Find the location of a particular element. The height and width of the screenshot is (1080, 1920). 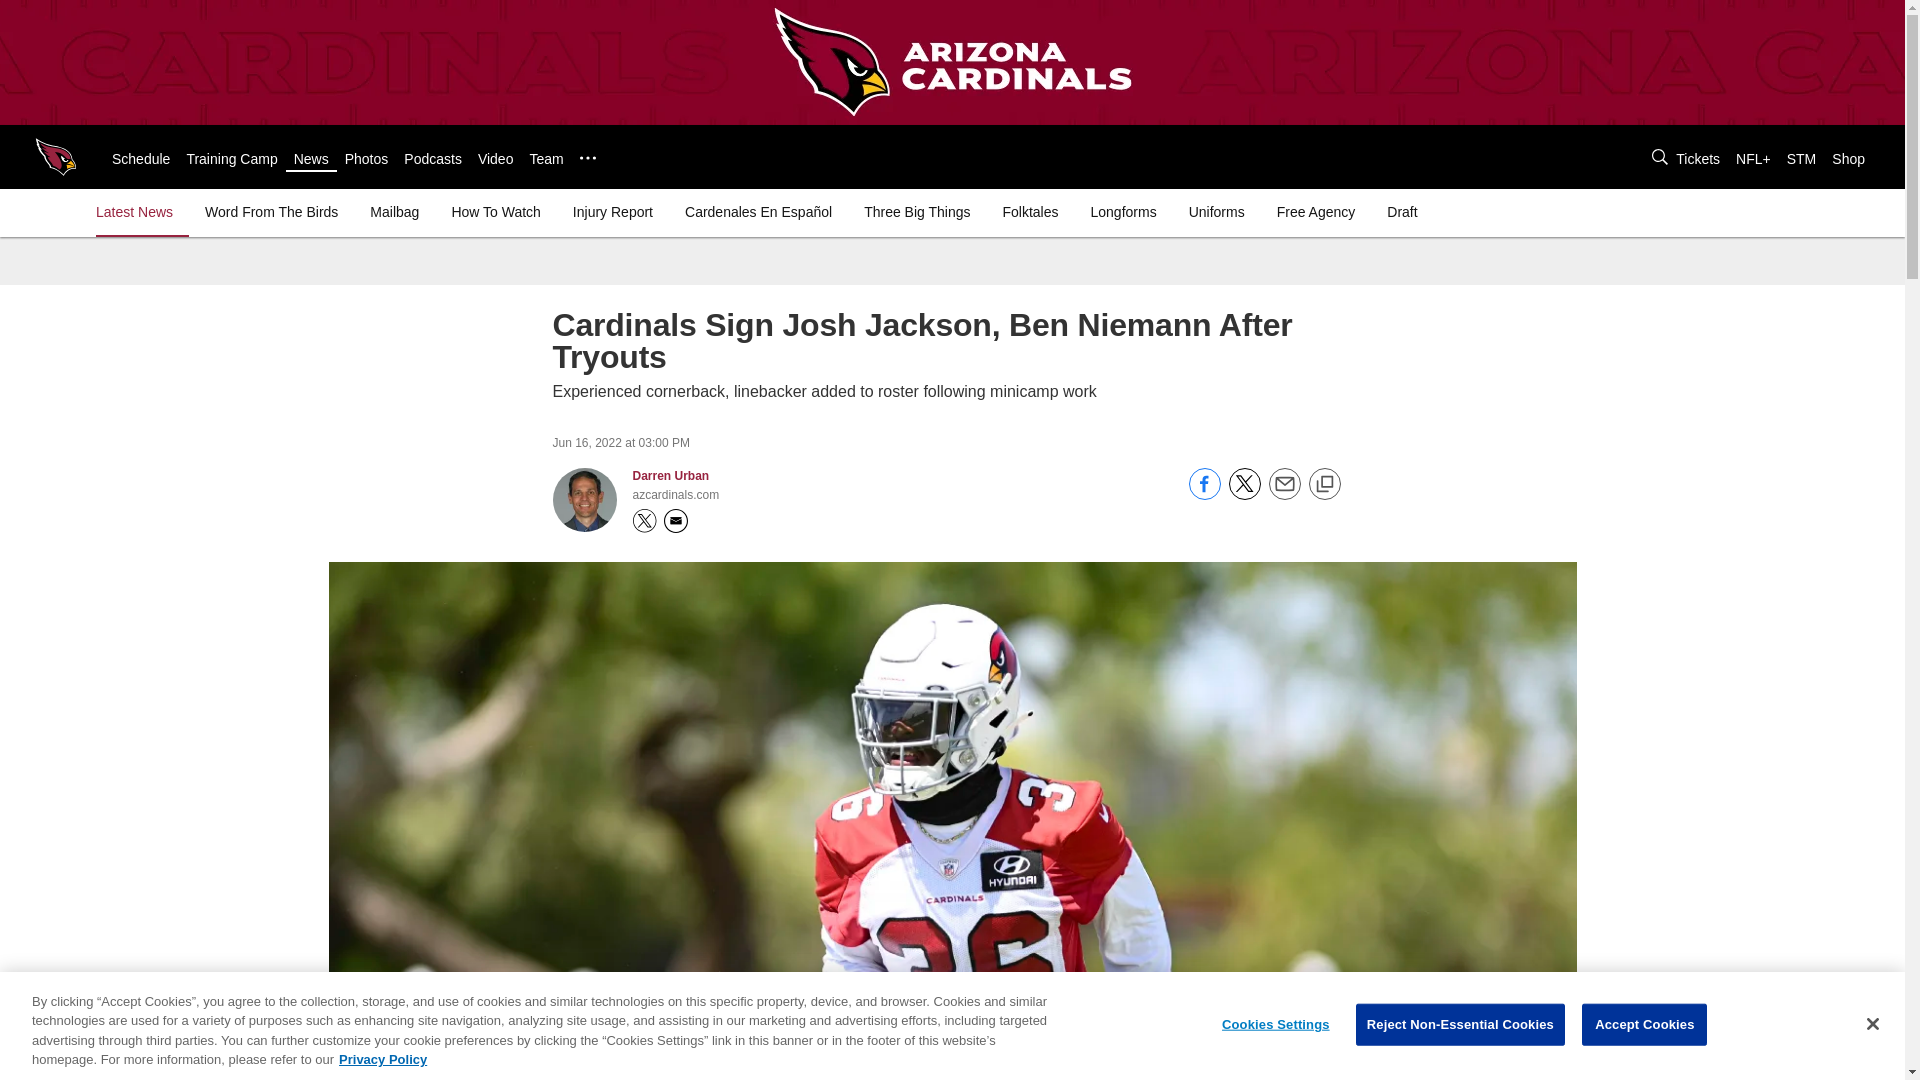

Podcasts is located at coordinates (432, 159).